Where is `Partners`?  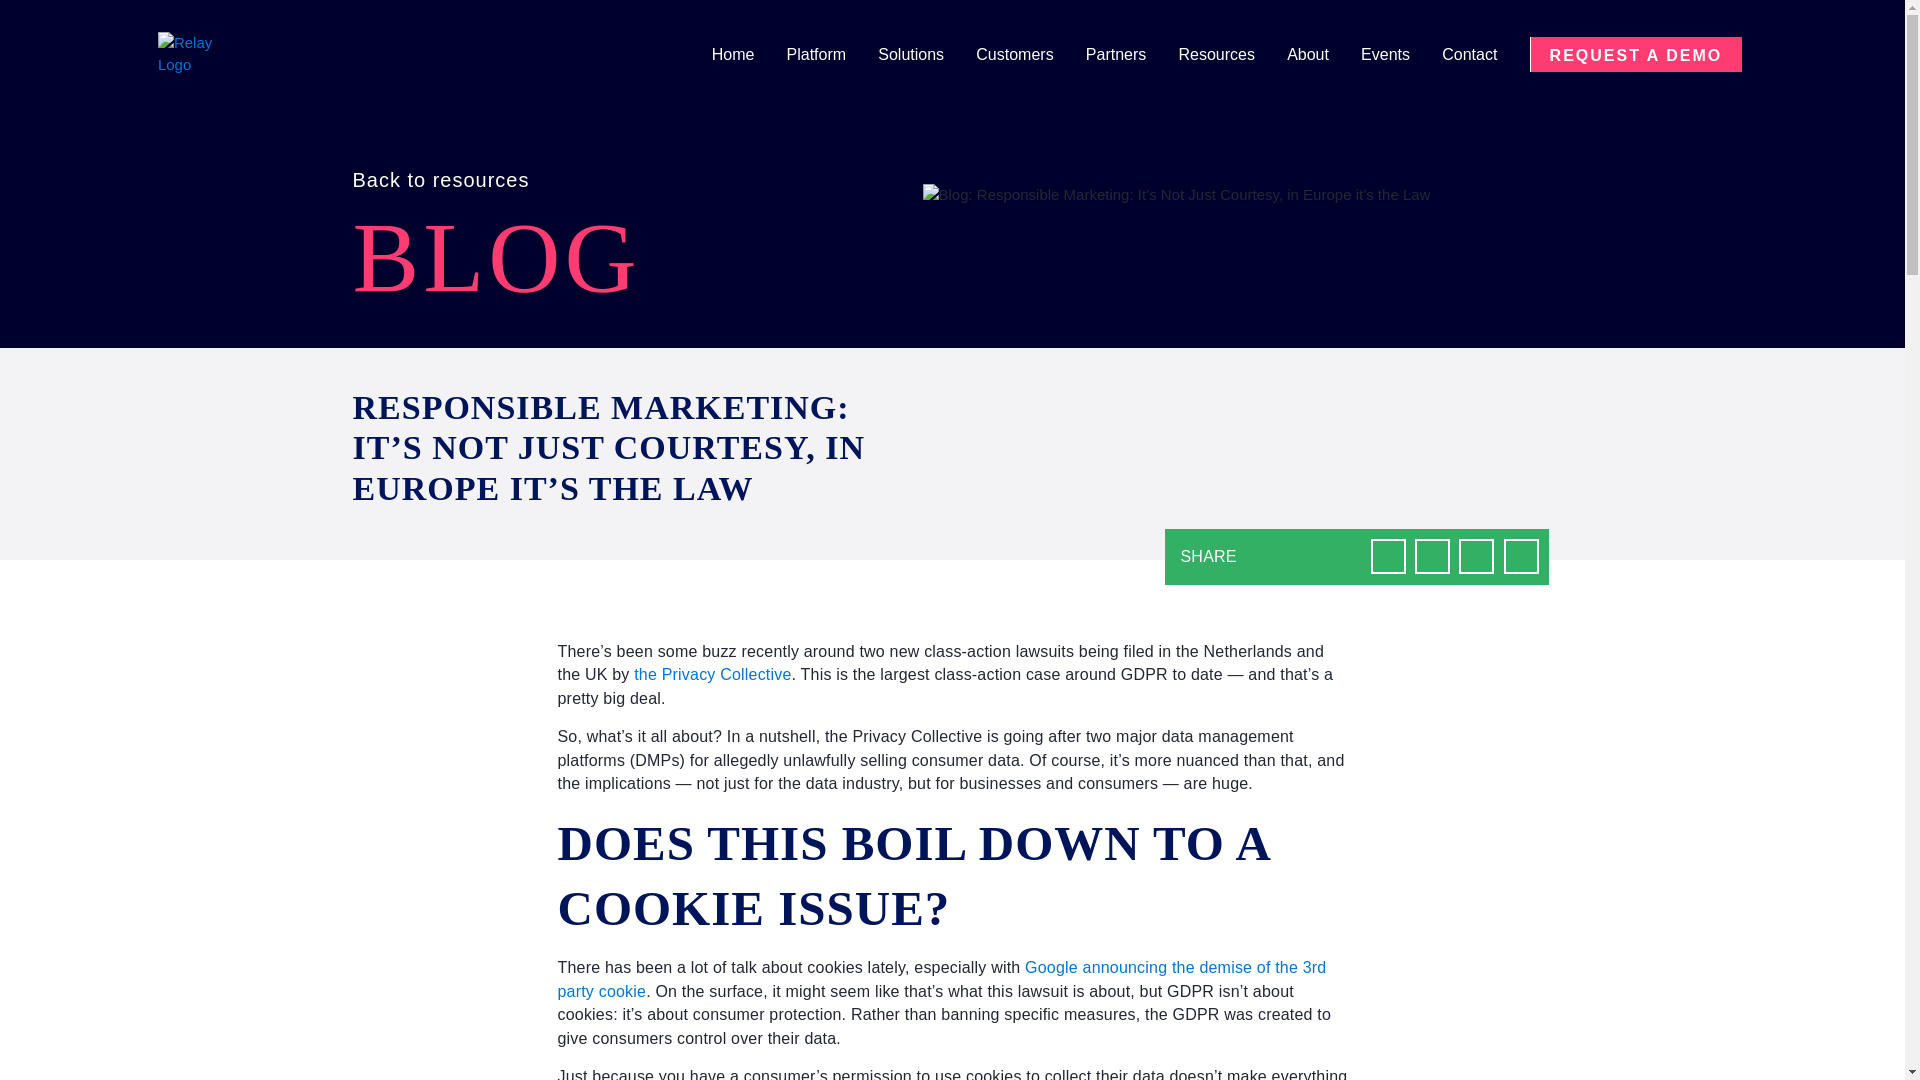 Partners is located at coordinates (1130, 55).